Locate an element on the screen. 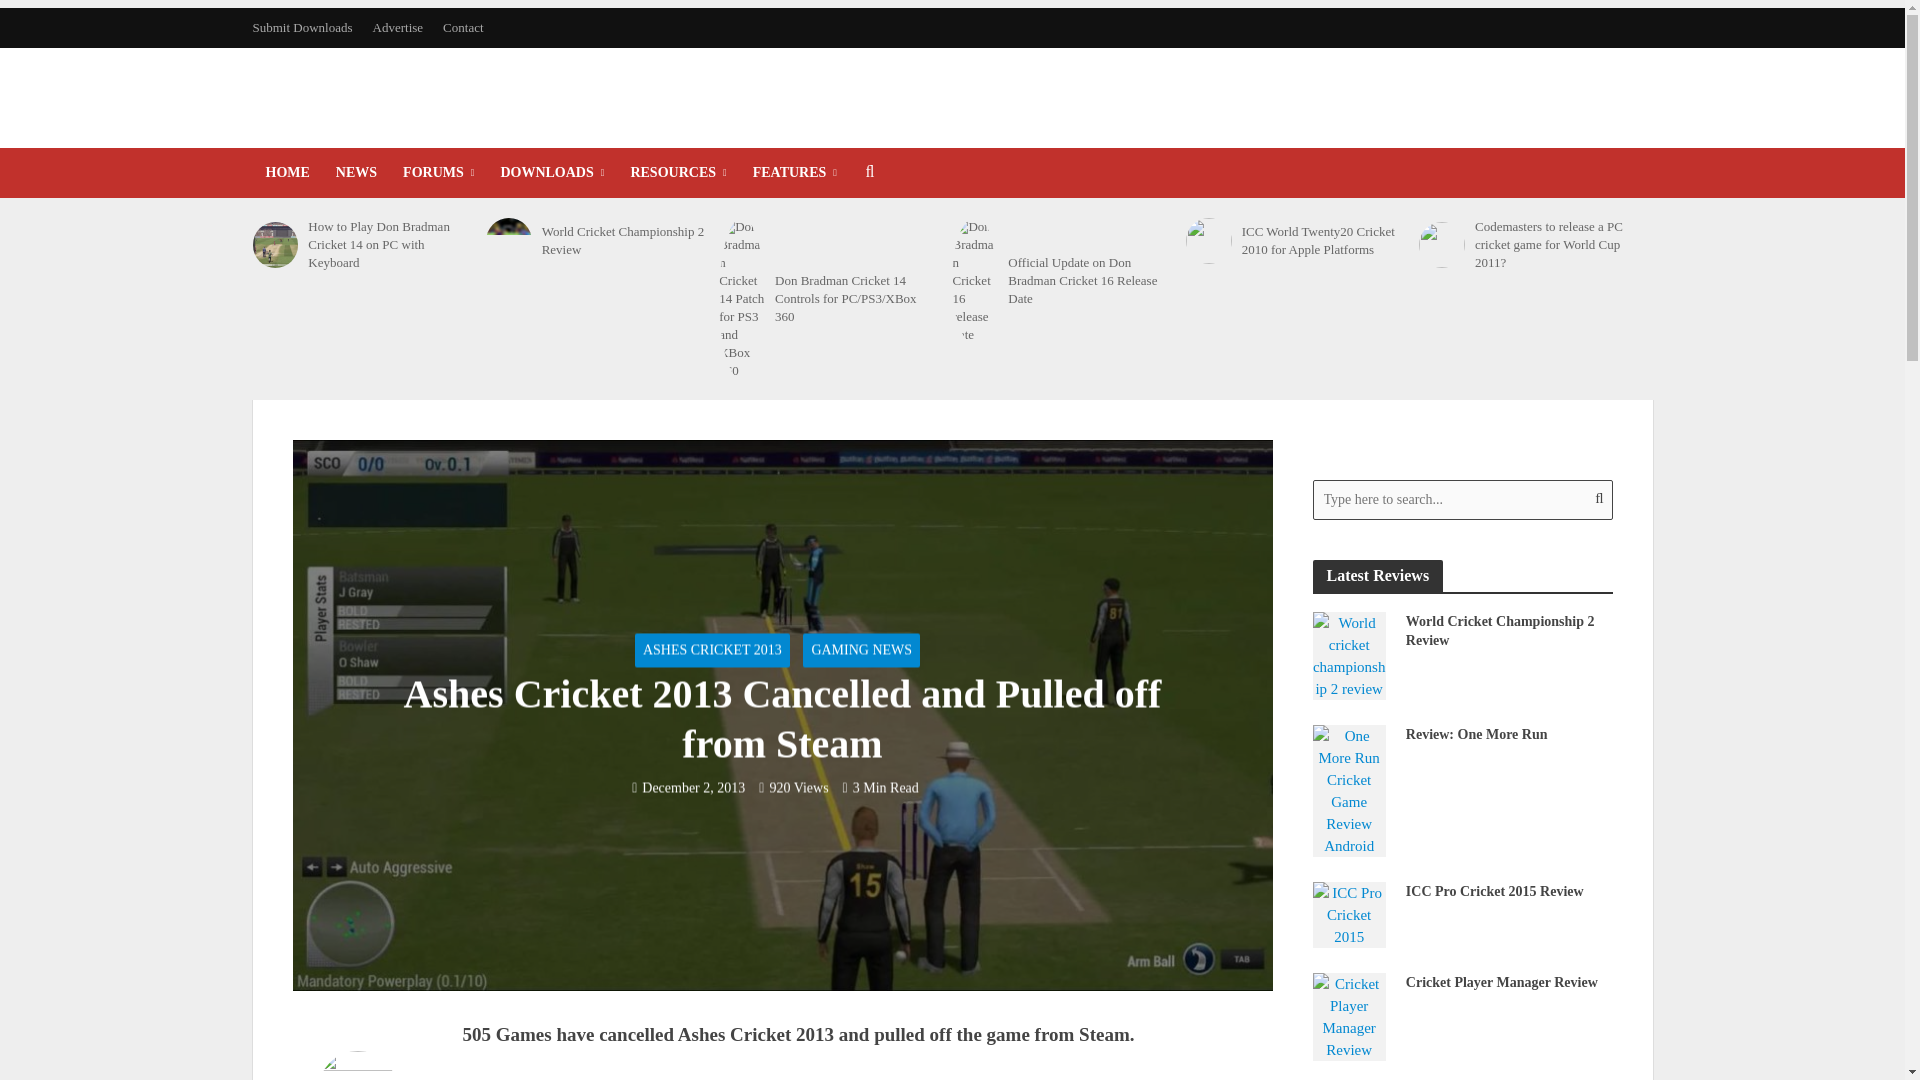 The image size is (1920, 1080). How to Play Don Bradman Cricket 14 on PC with Keyboard is located at coordinates (390, 245).